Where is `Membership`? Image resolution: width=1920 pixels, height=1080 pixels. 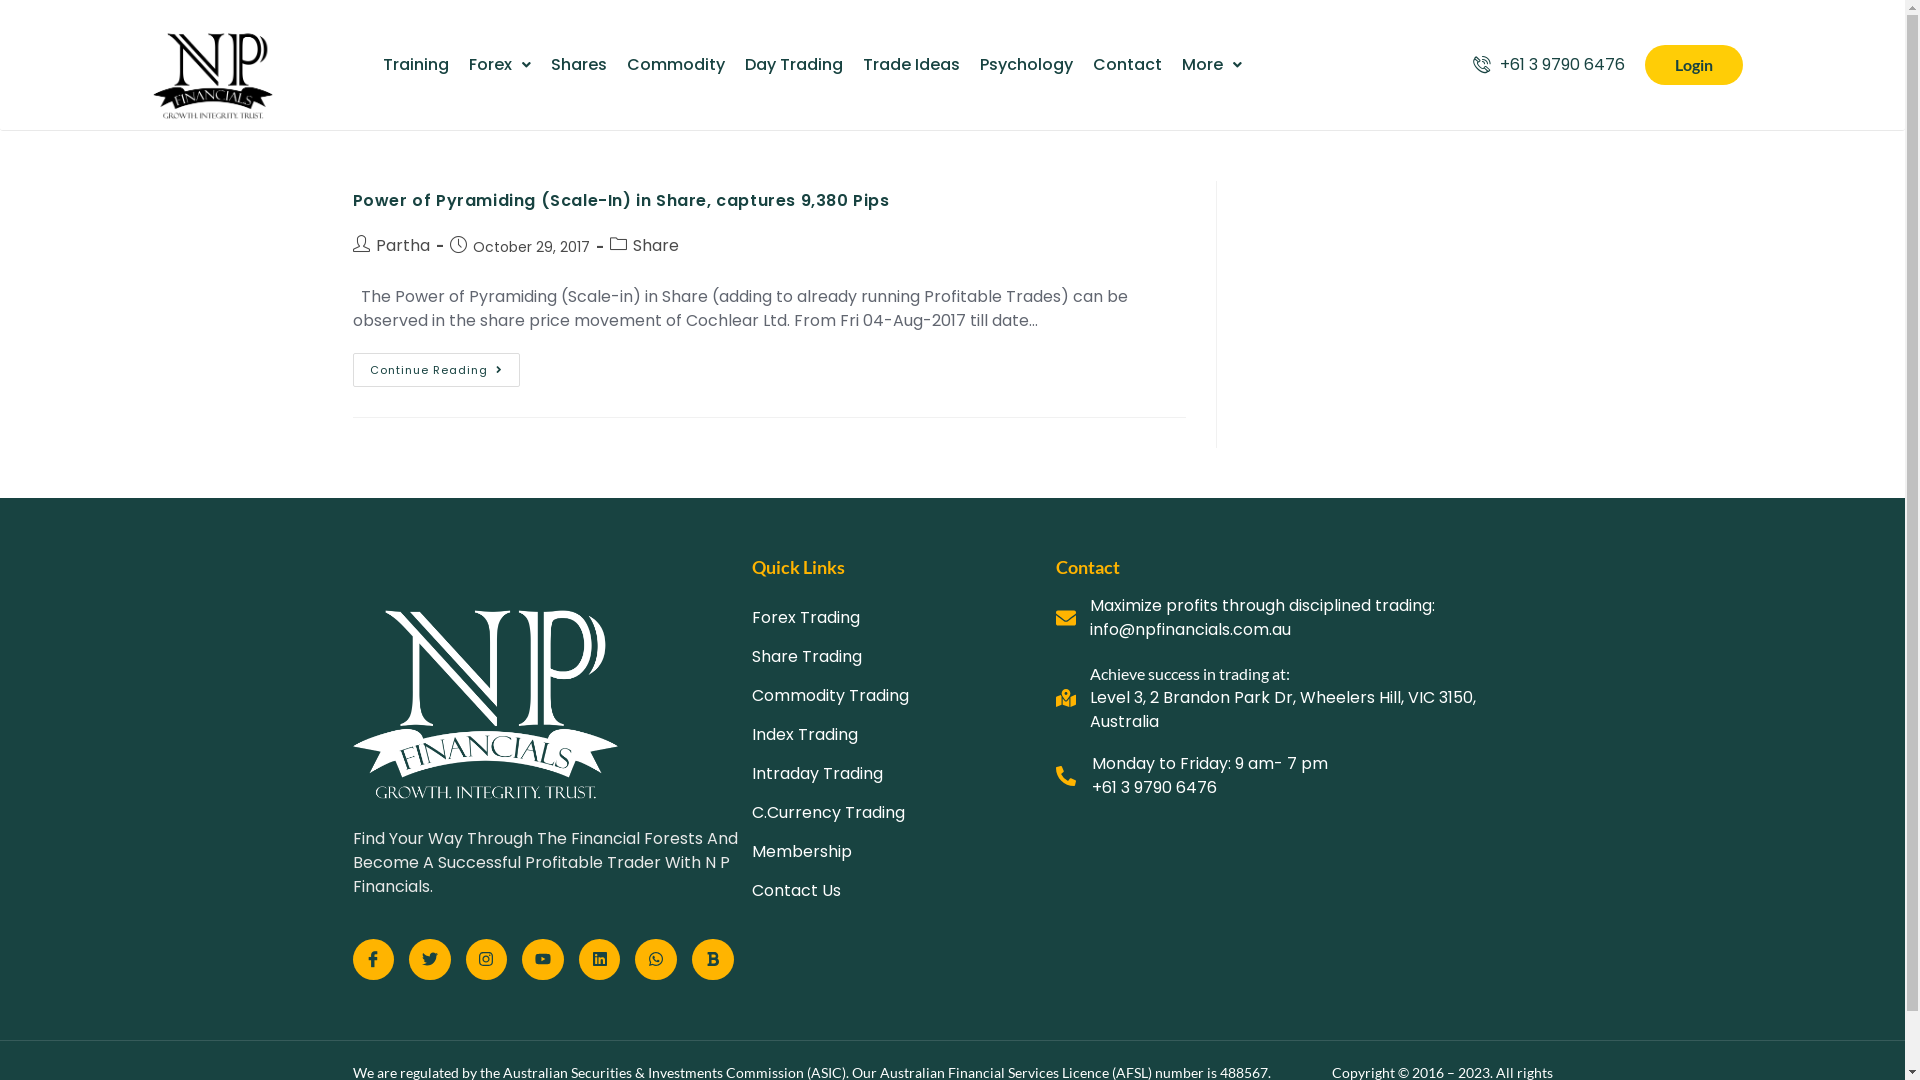
Membership is located at coordinates (904, 852).